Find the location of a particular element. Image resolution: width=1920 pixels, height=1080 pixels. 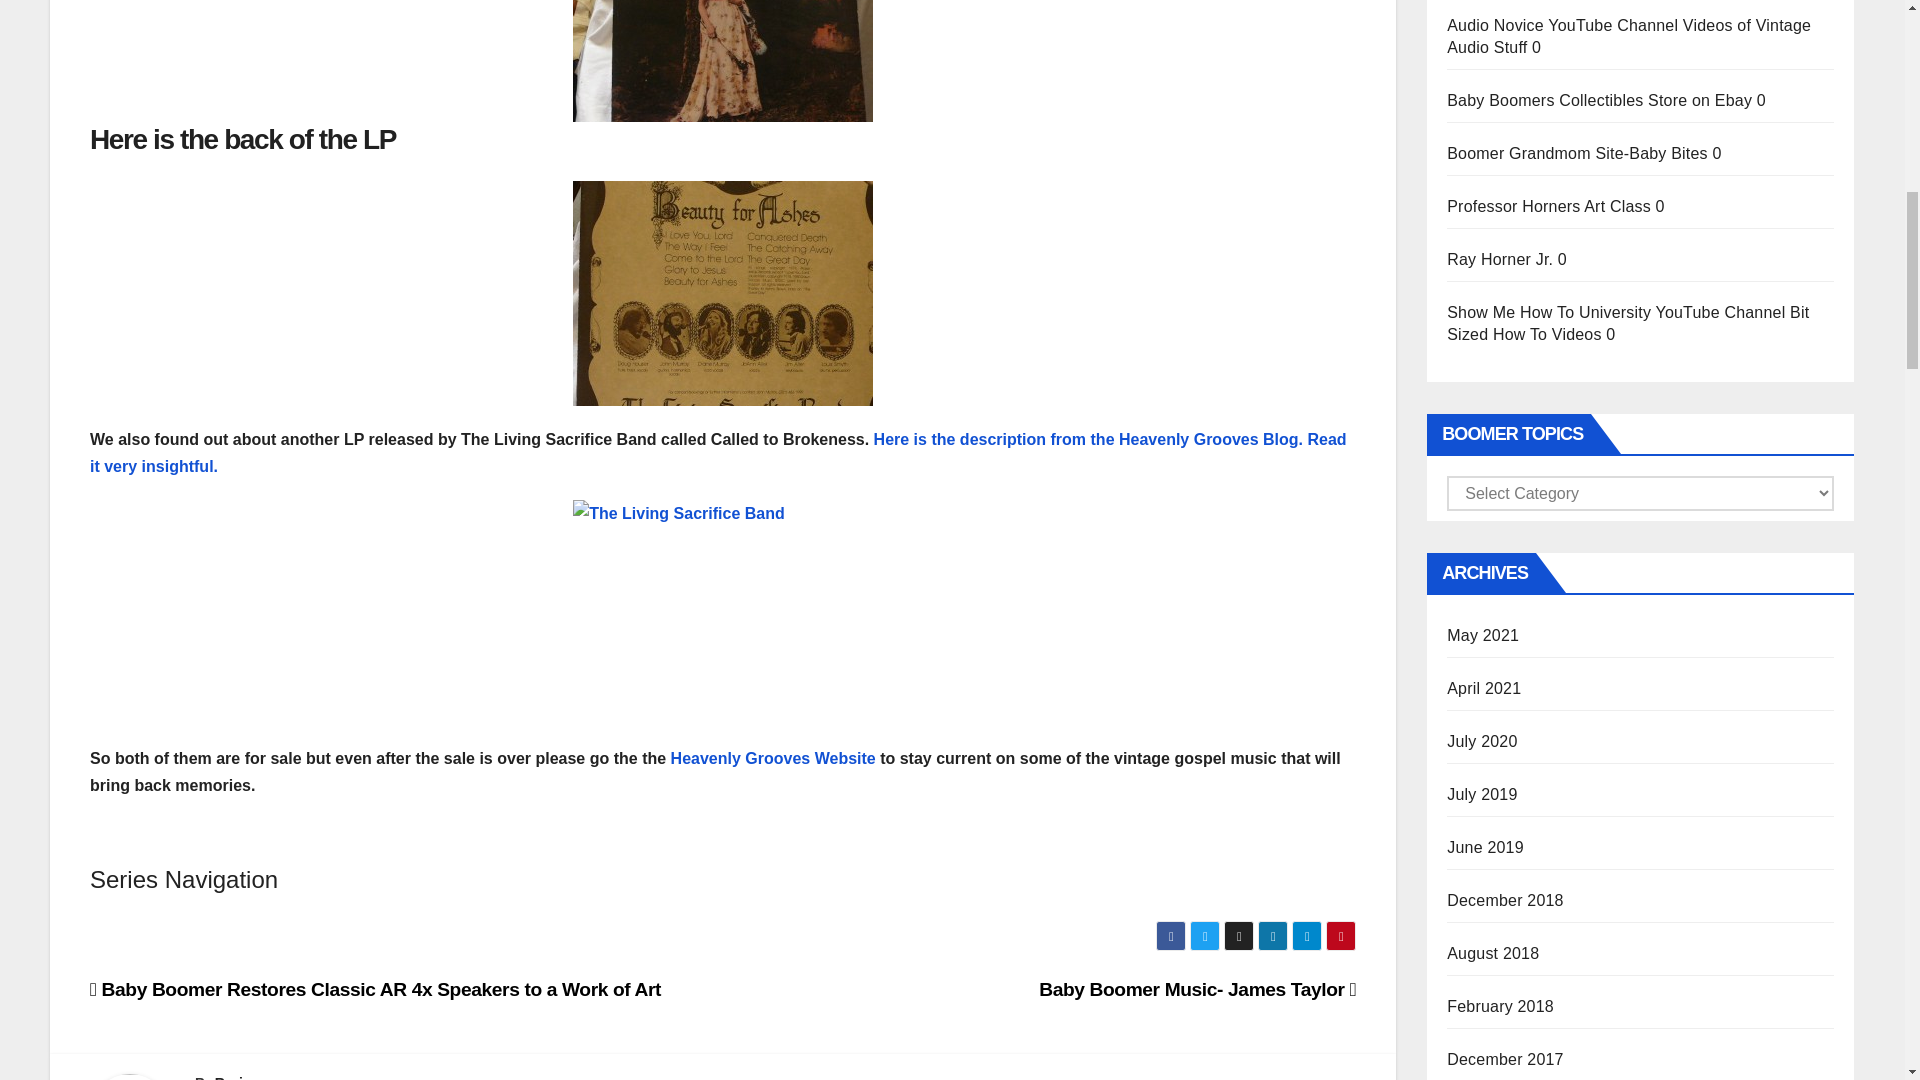

Call To Brokeness- is located at coordinates (722, 612).